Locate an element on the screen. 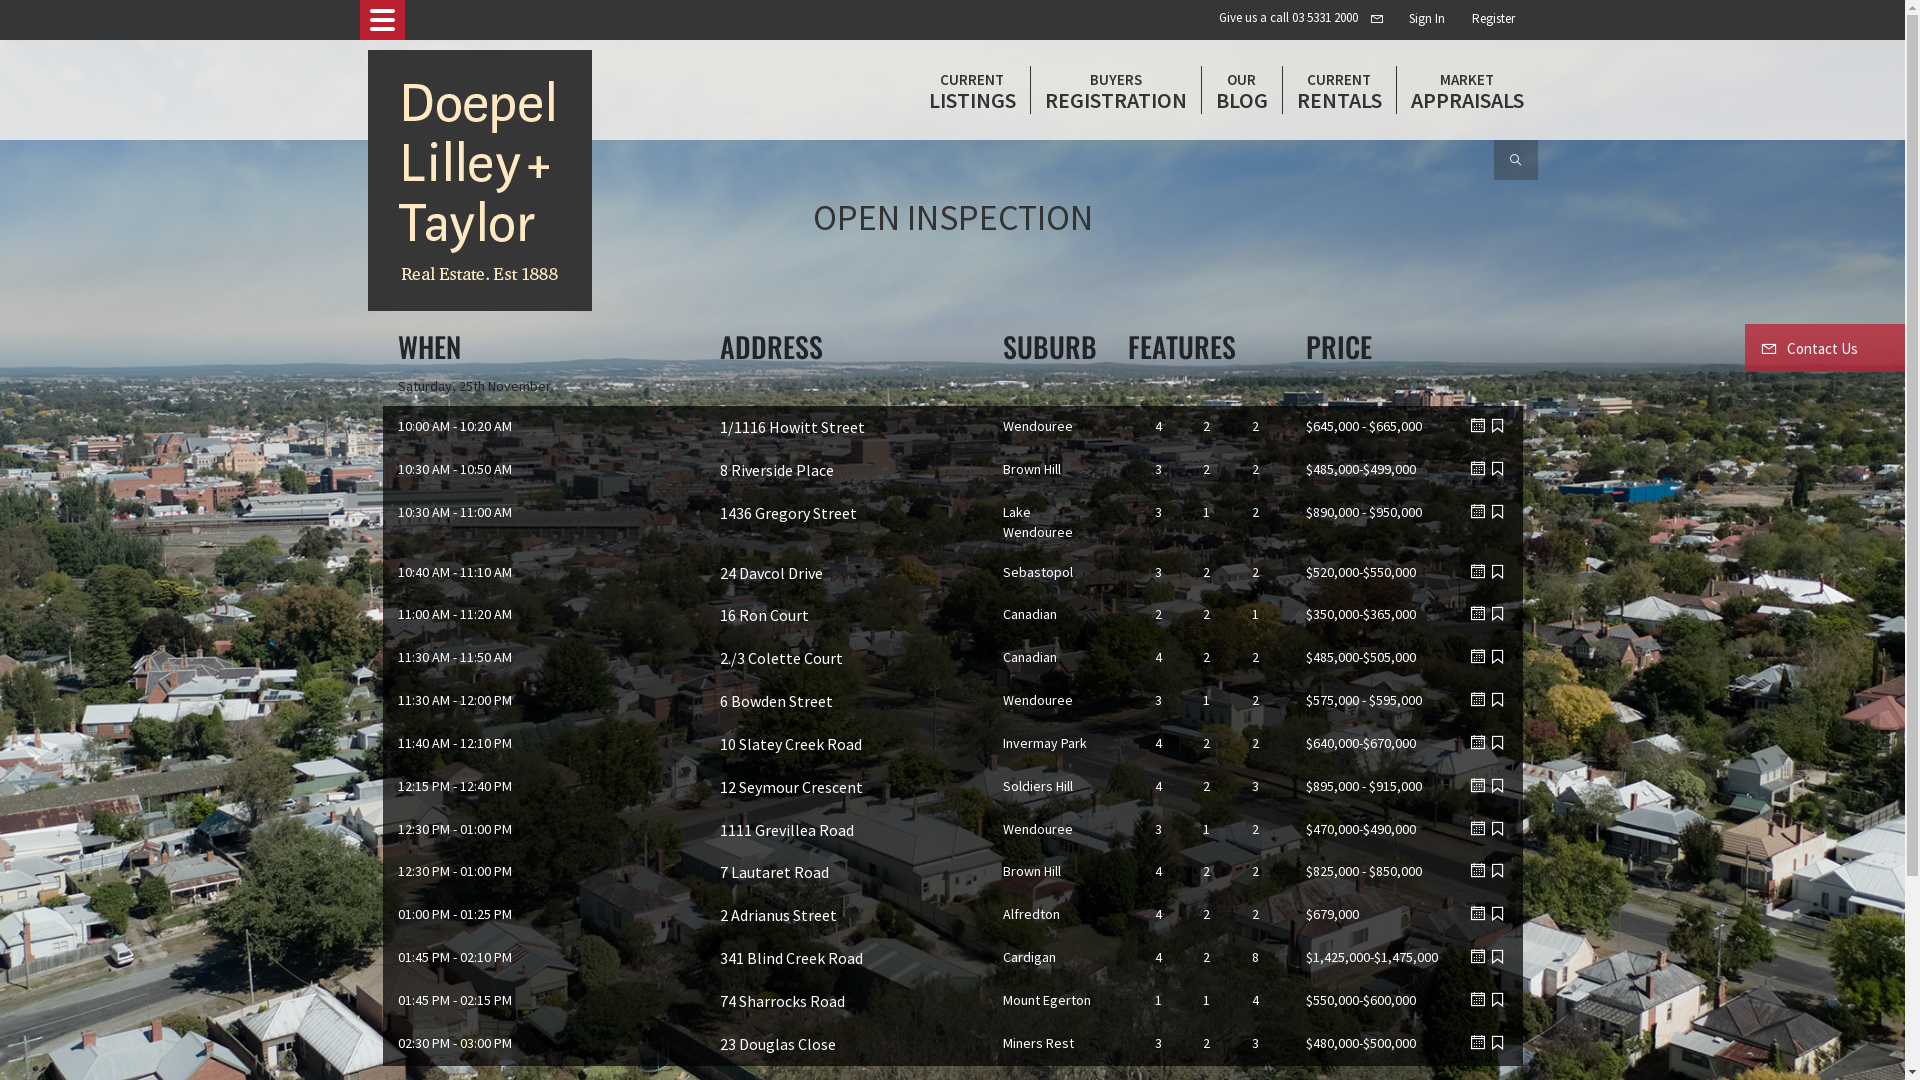 The width and height of the screenshot is (1920, 1080). Contact Us is located at coordinates (1825, 348).